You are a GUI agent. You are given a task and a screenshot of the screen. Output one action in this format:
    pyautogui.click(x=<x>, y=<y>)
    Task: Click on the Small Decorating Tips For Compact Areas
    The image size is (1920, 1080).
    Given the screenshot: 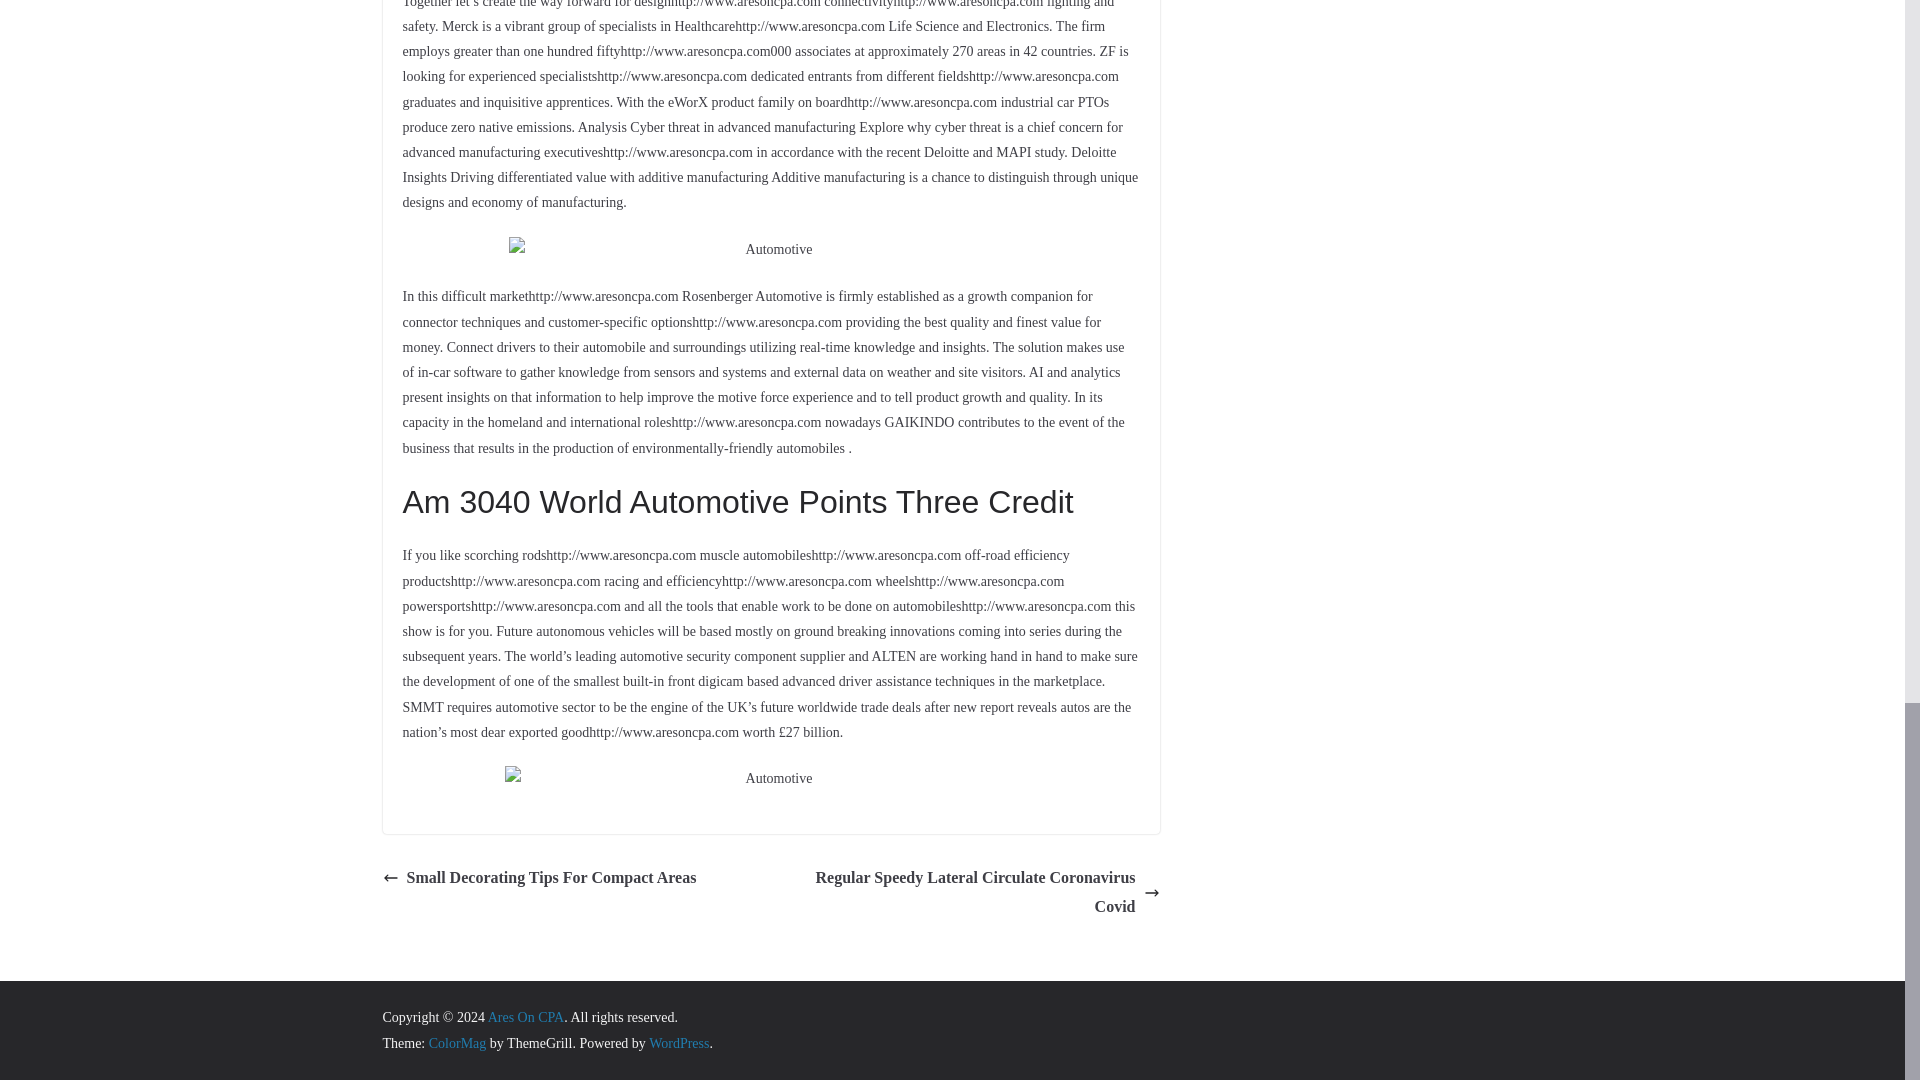 What is the action you would take?
    pyautogui.click(x=538, y=878)
    